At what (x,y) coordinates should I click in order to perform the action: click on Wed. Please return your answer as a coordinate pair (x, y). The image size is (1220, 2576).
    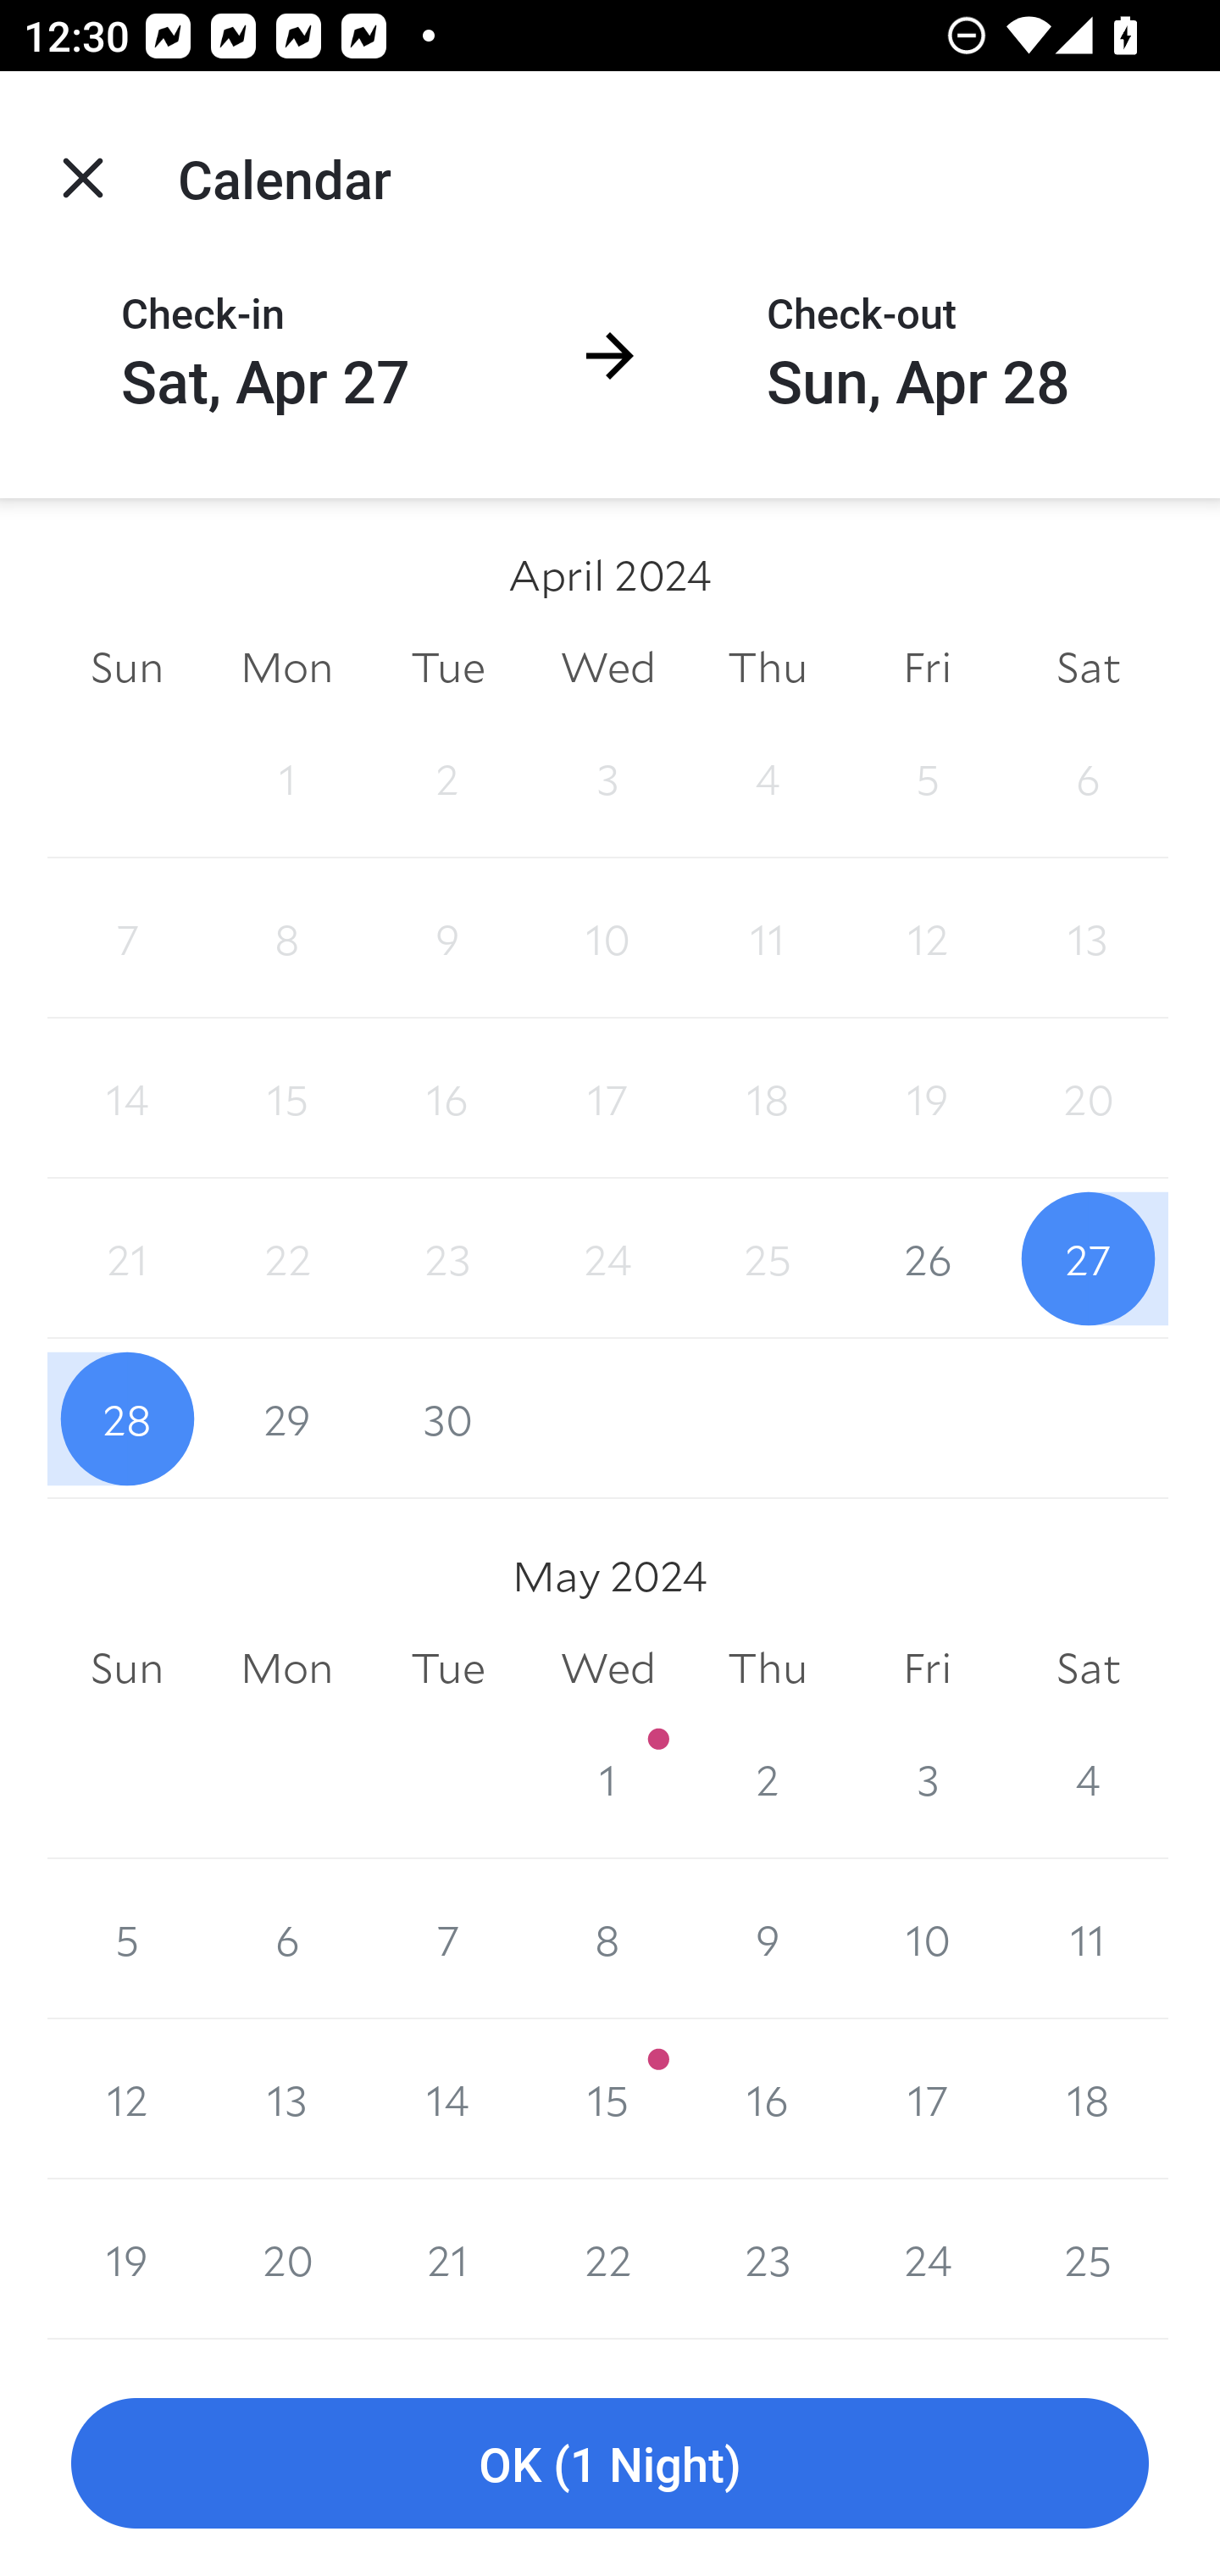
    Looking at the image, I should click on (608, 666).